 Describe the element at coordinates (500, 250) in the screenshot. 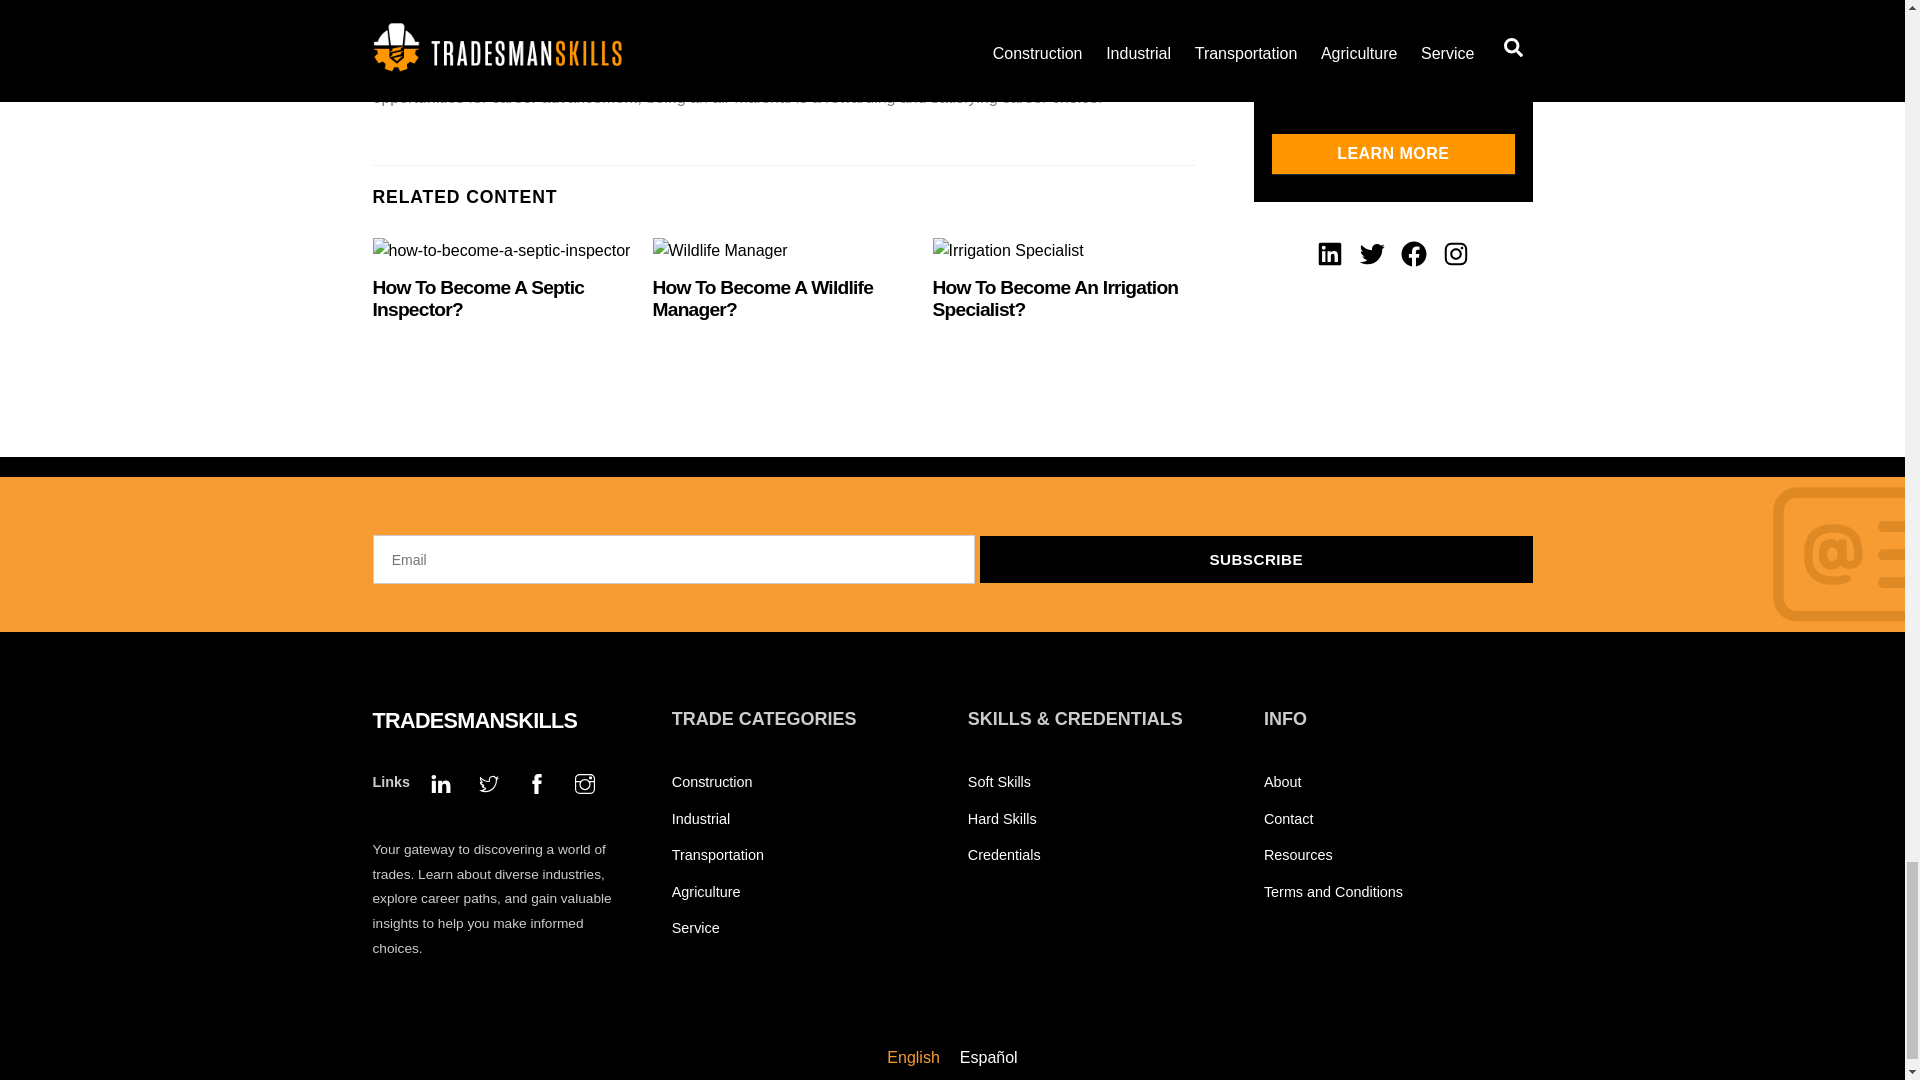

I see `how-to-become-a-septic-inspector` at that location.